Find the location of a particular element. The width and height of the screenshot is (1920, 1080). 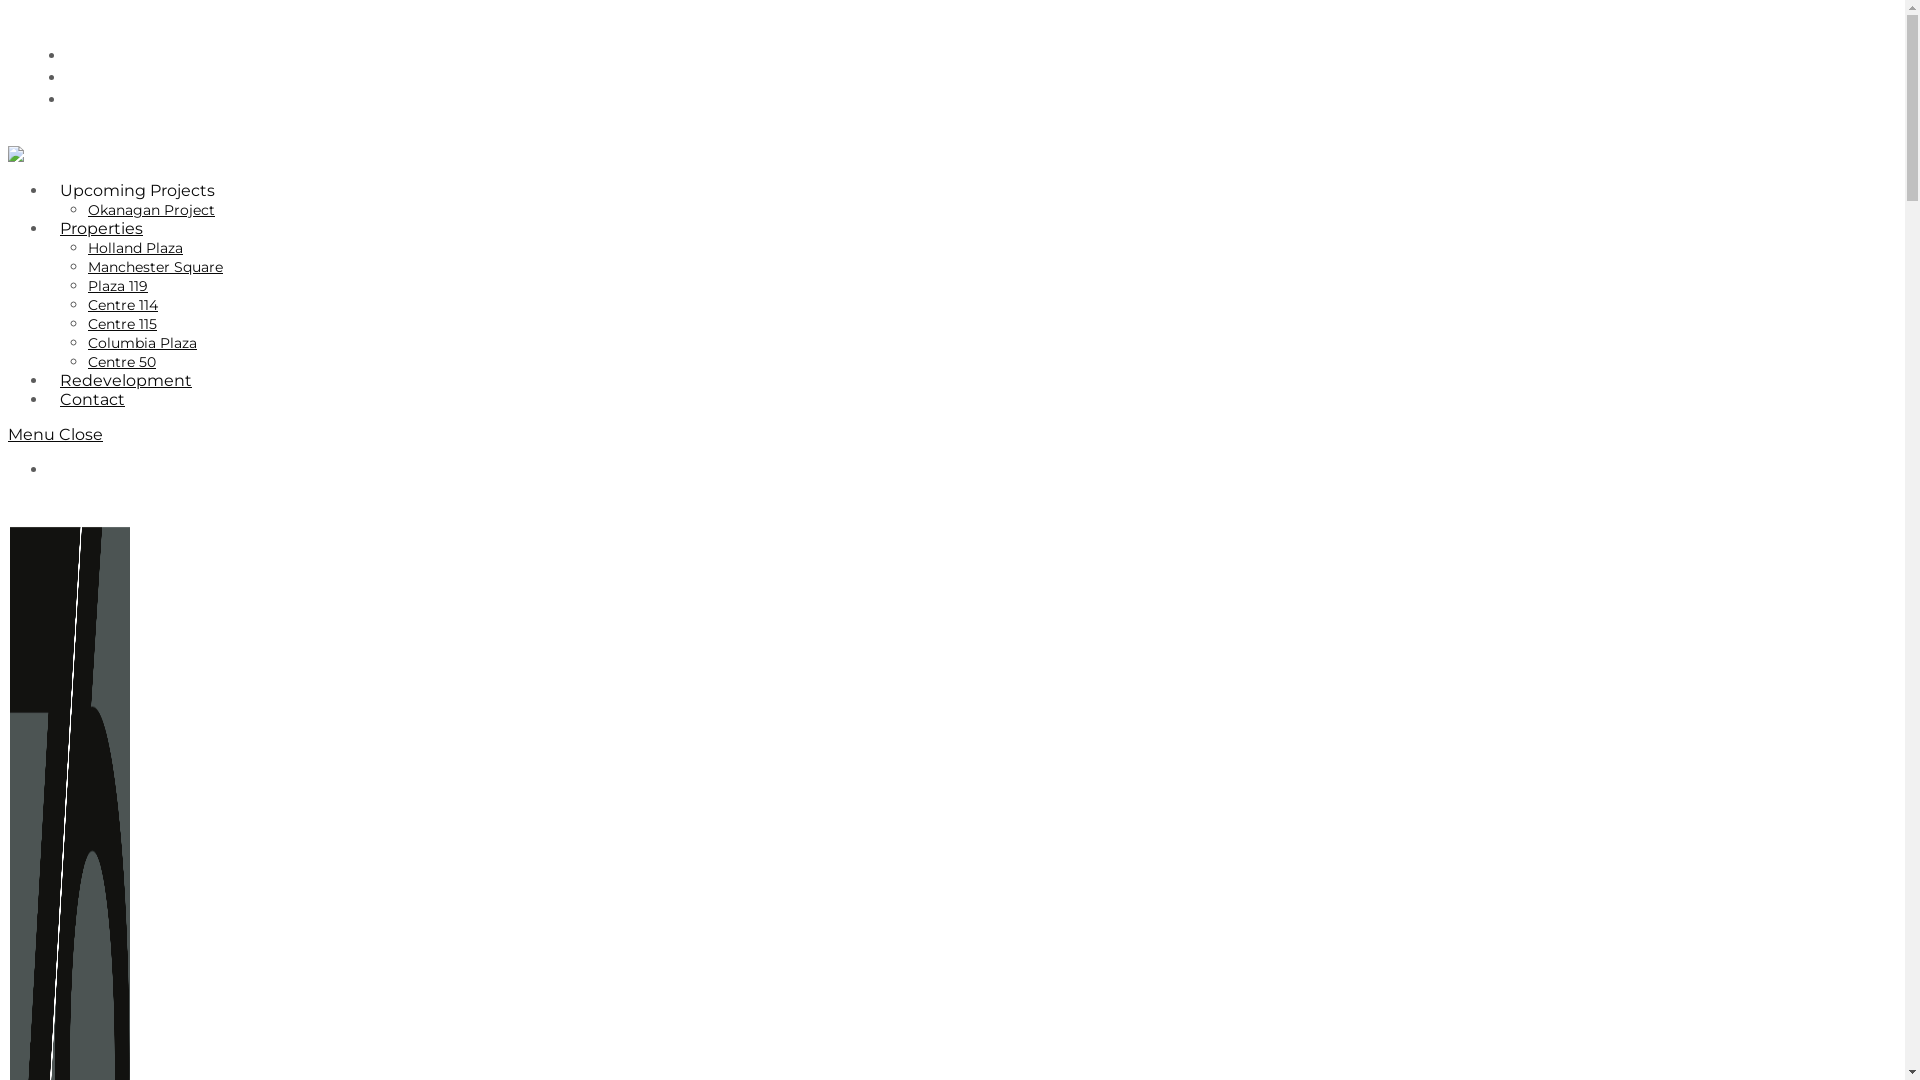

Holland Plaza is located at coordinates (136, 248).